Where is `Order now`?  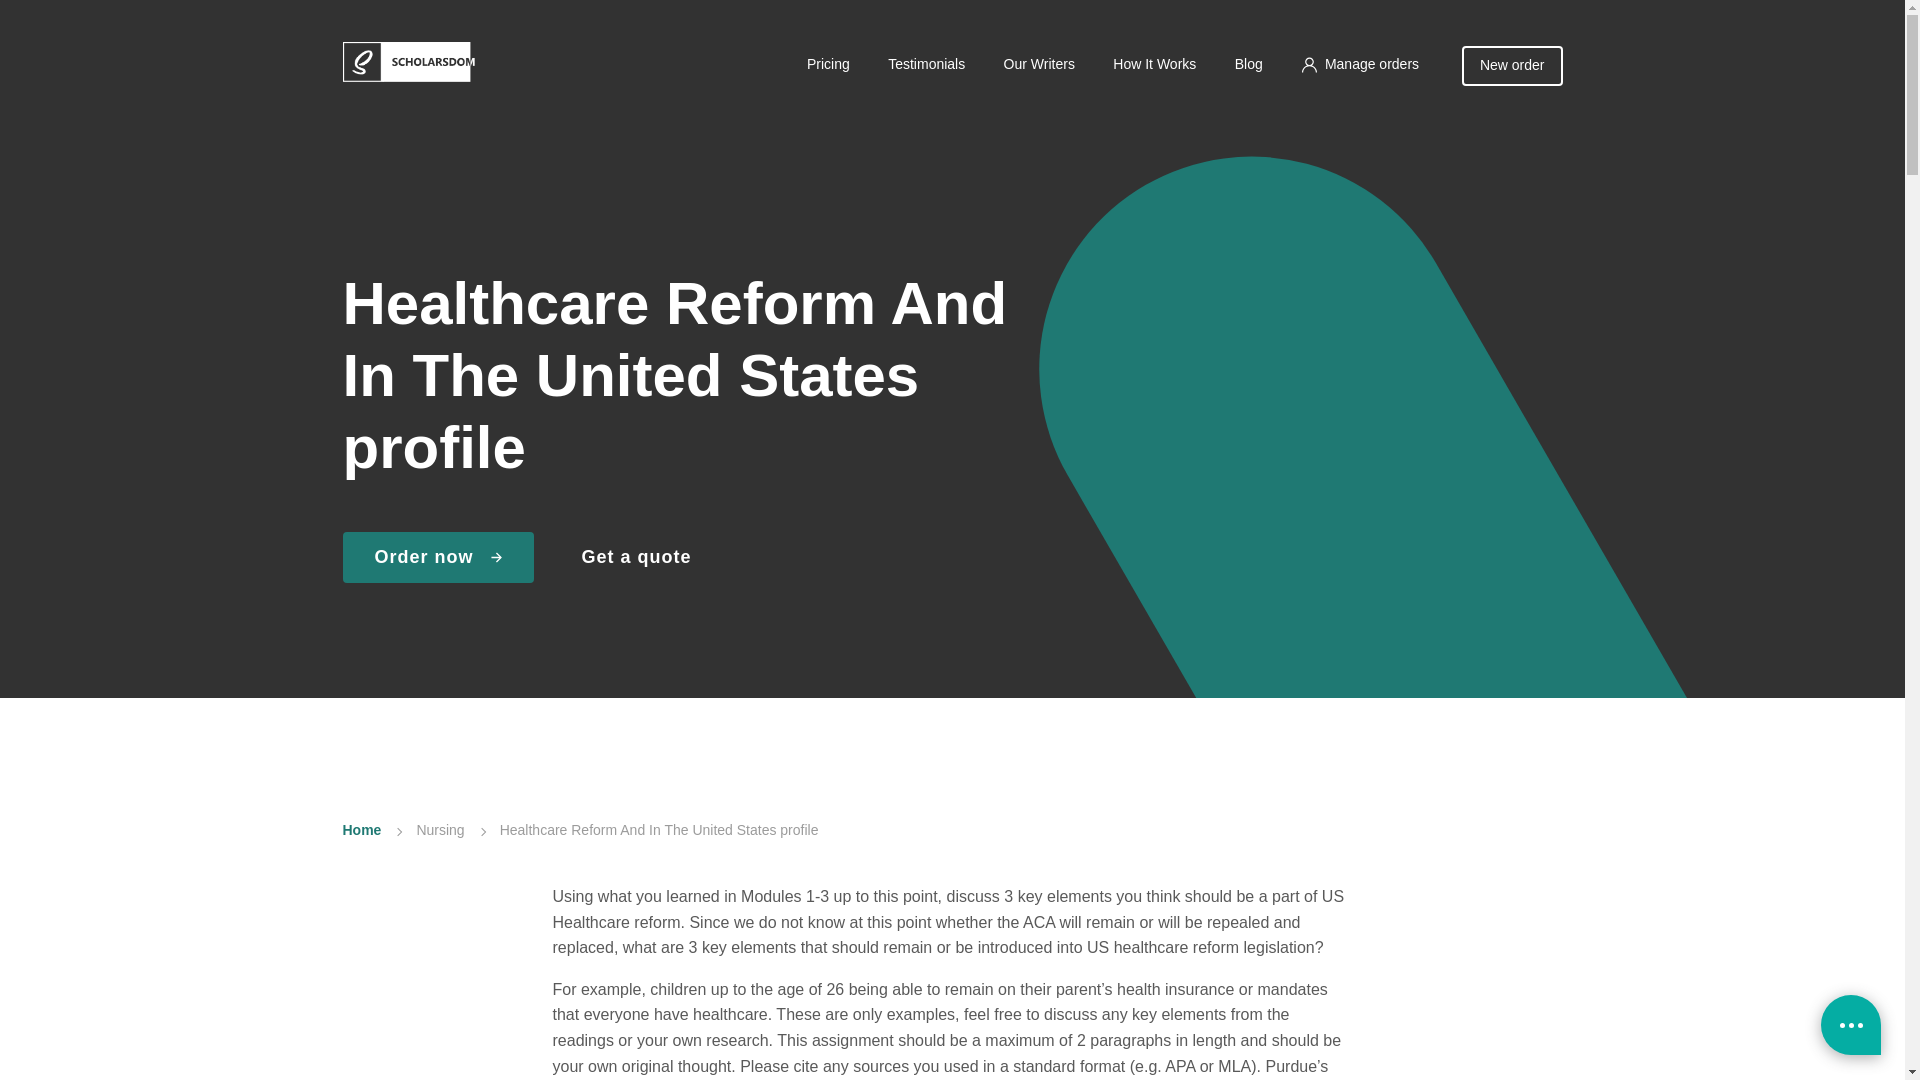 Order now is located at coordinates (437, 558).